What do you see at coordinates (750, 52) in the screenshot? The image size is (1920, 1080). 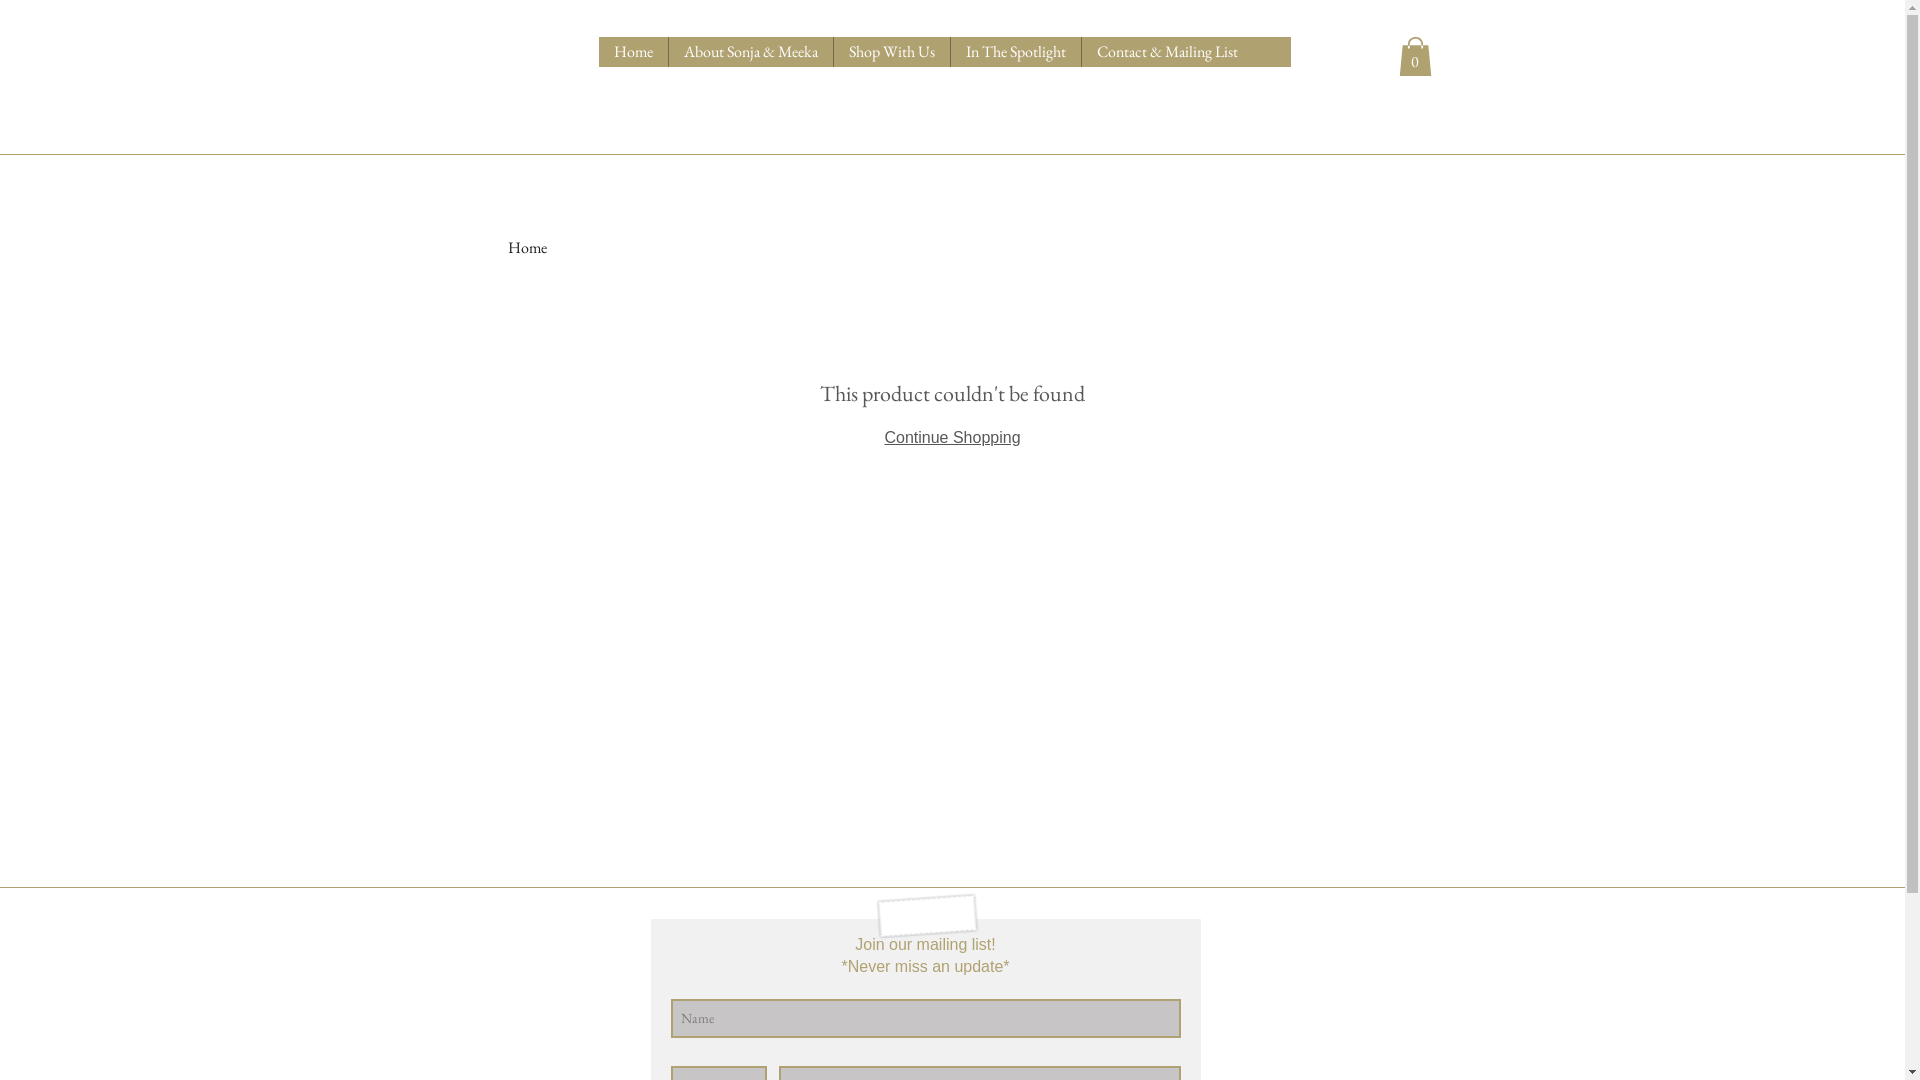 I see `About Sonja & Meeka` at bounding box center [750, 52].